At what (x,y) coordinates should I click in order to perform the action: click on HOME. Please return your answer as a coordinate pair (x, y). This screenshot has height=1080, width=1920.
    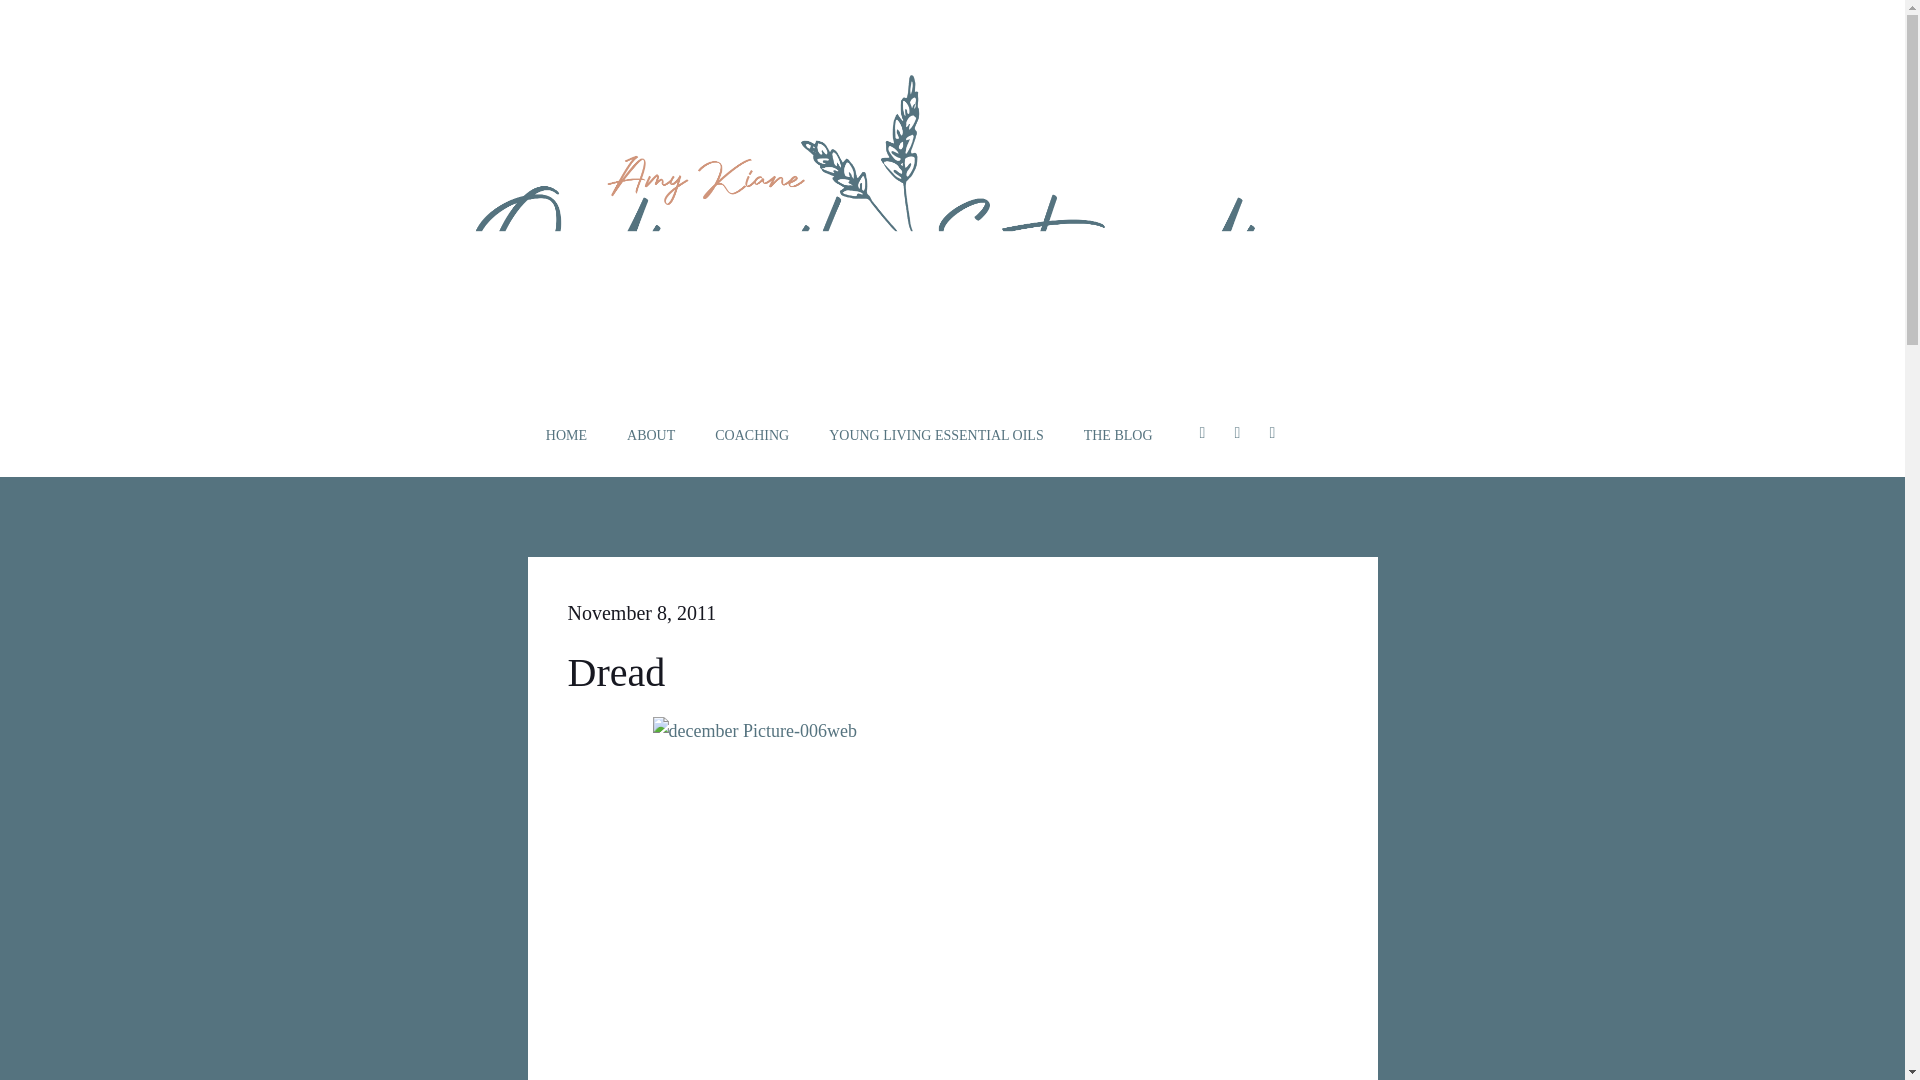
    Looking at the image, I should click on (566, 436).